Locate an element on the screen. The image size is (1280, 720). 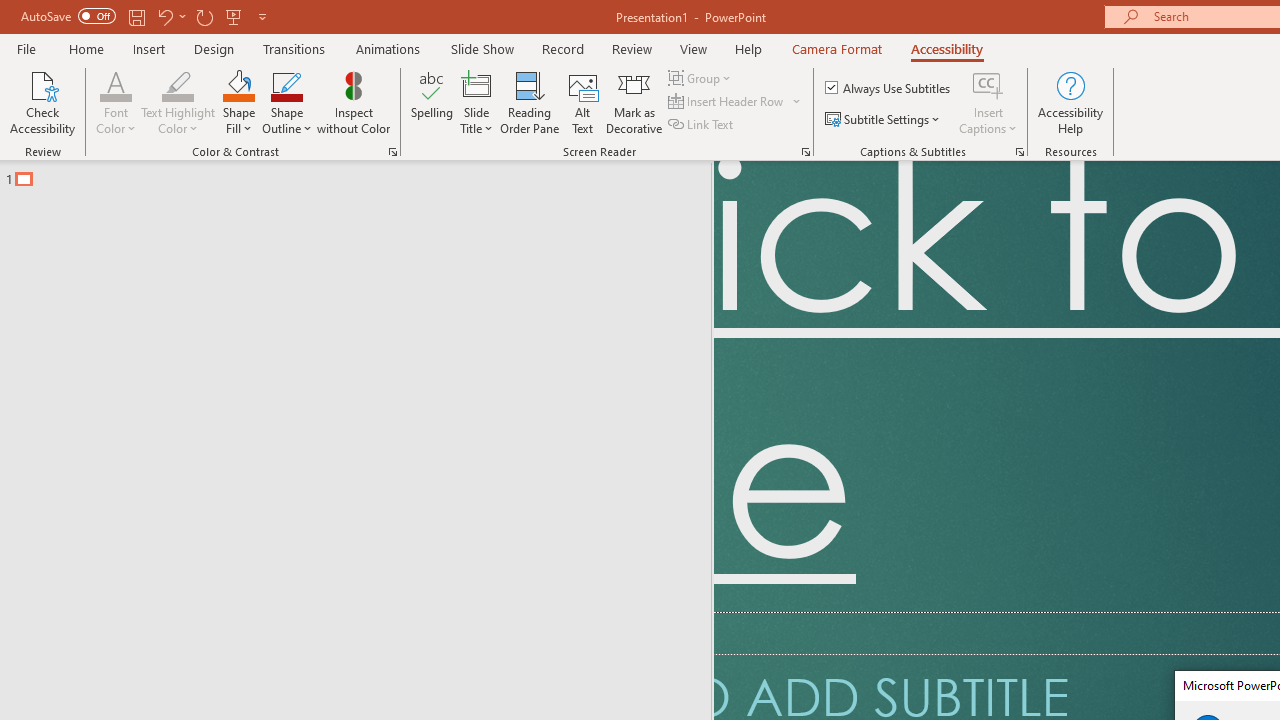
Mark as Decorative is located at coordinates (634, 102).